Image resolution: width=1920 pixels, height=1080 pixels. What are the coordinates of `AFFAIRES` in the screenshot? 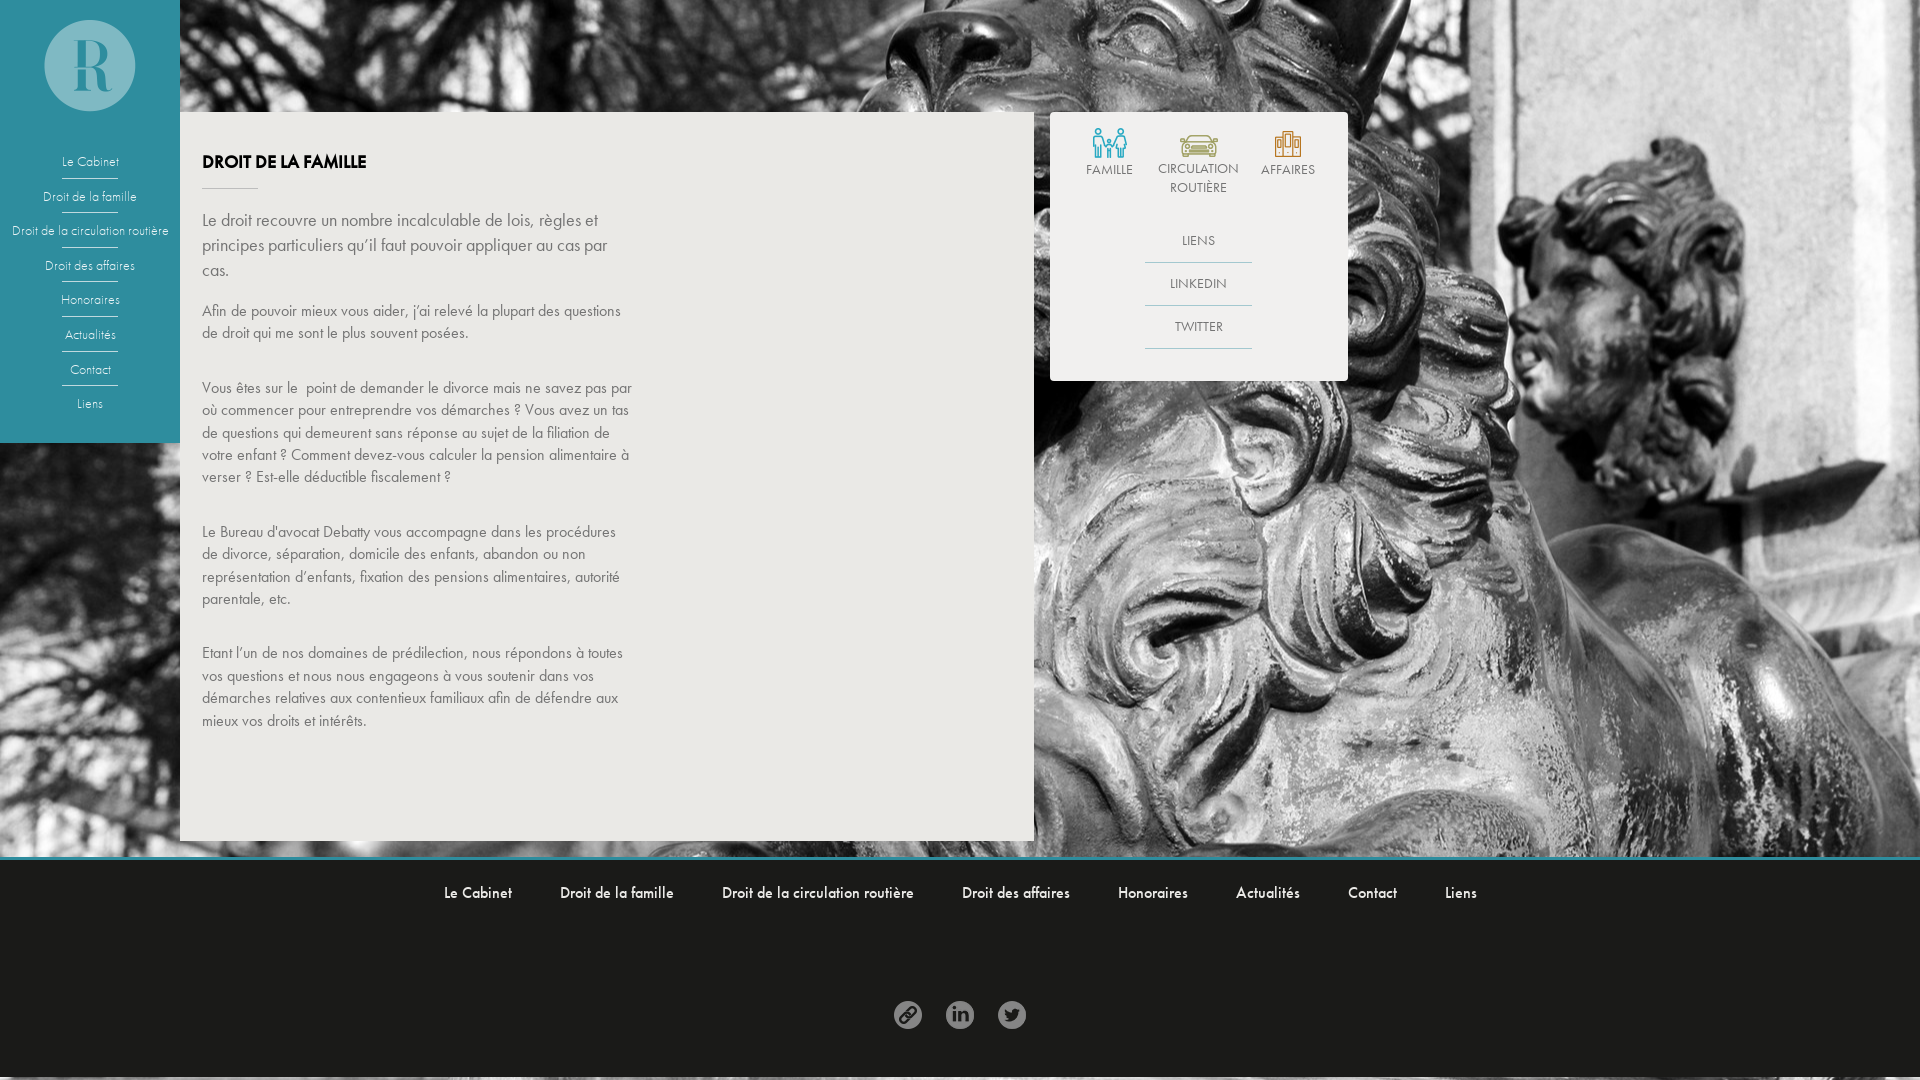 It's located at (1288, 154).